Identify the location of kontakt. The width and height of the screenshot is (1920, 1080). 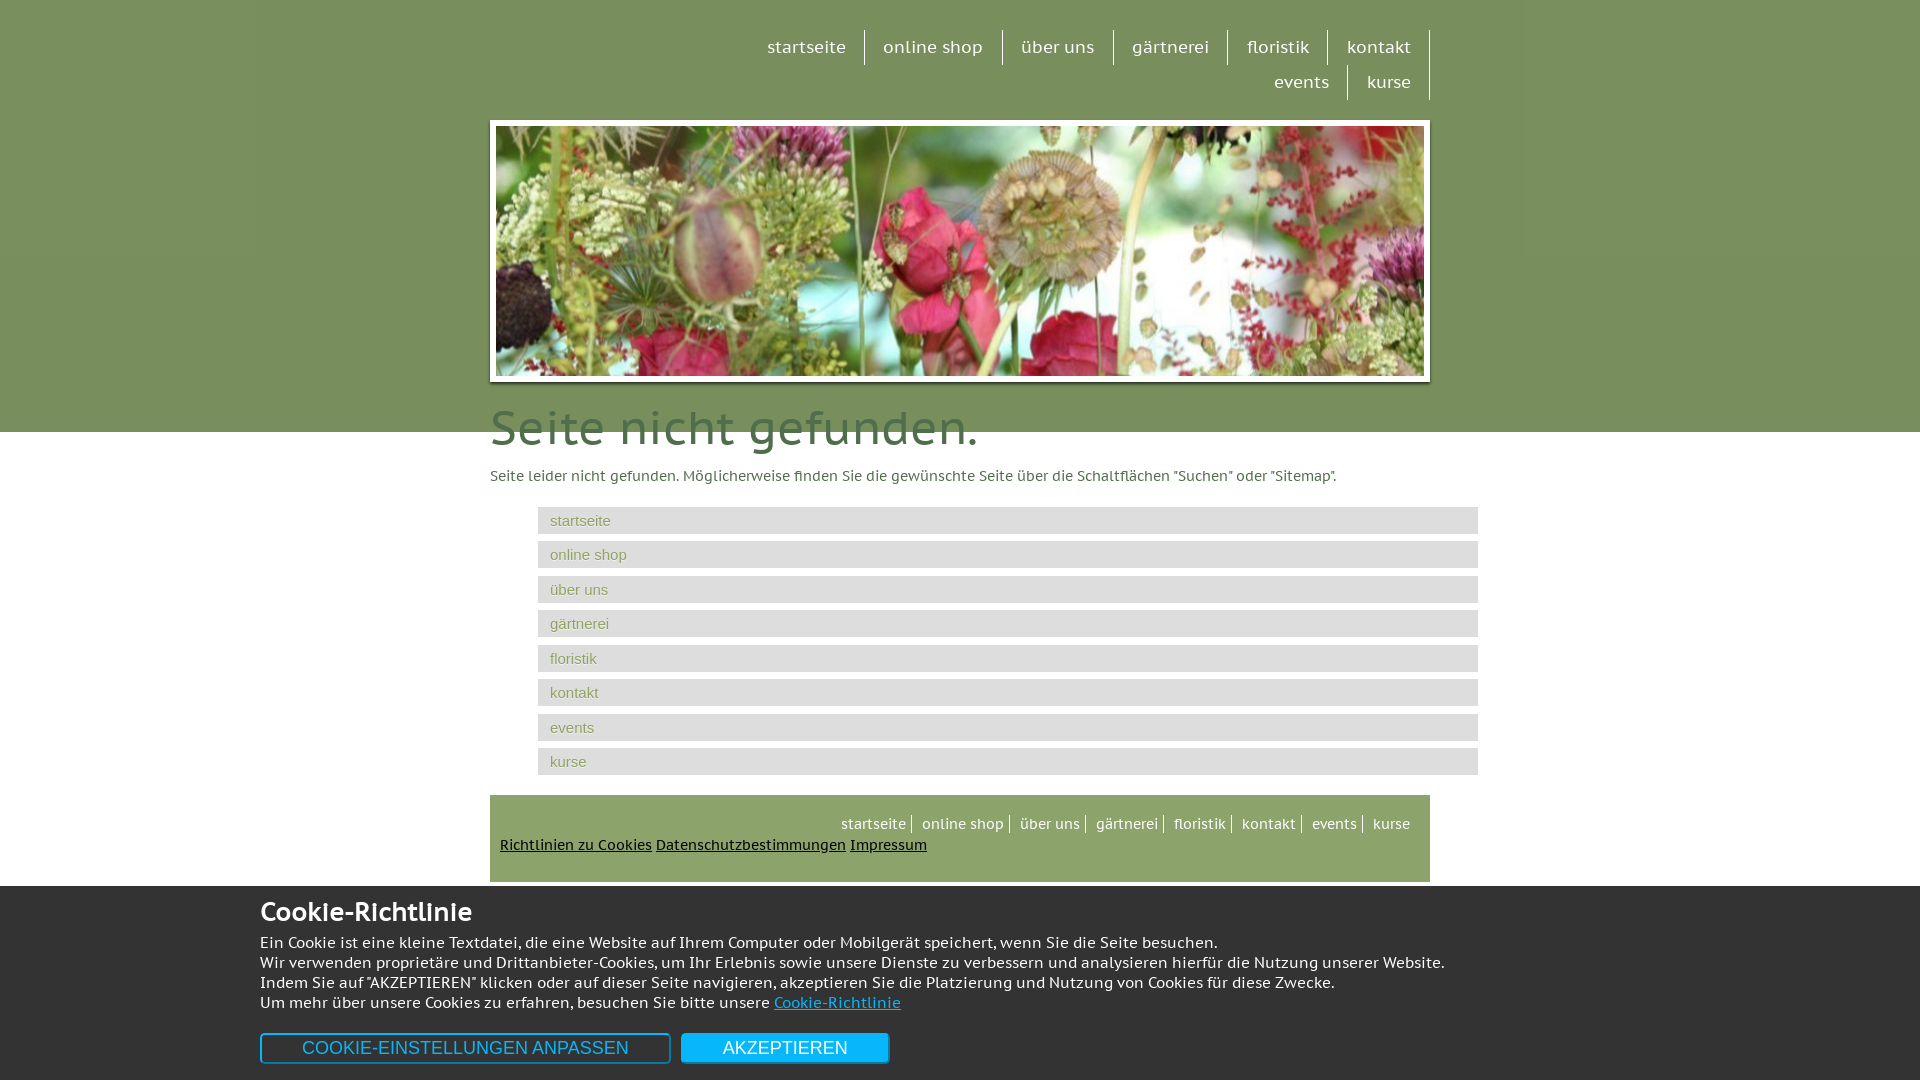
(1379, 47).